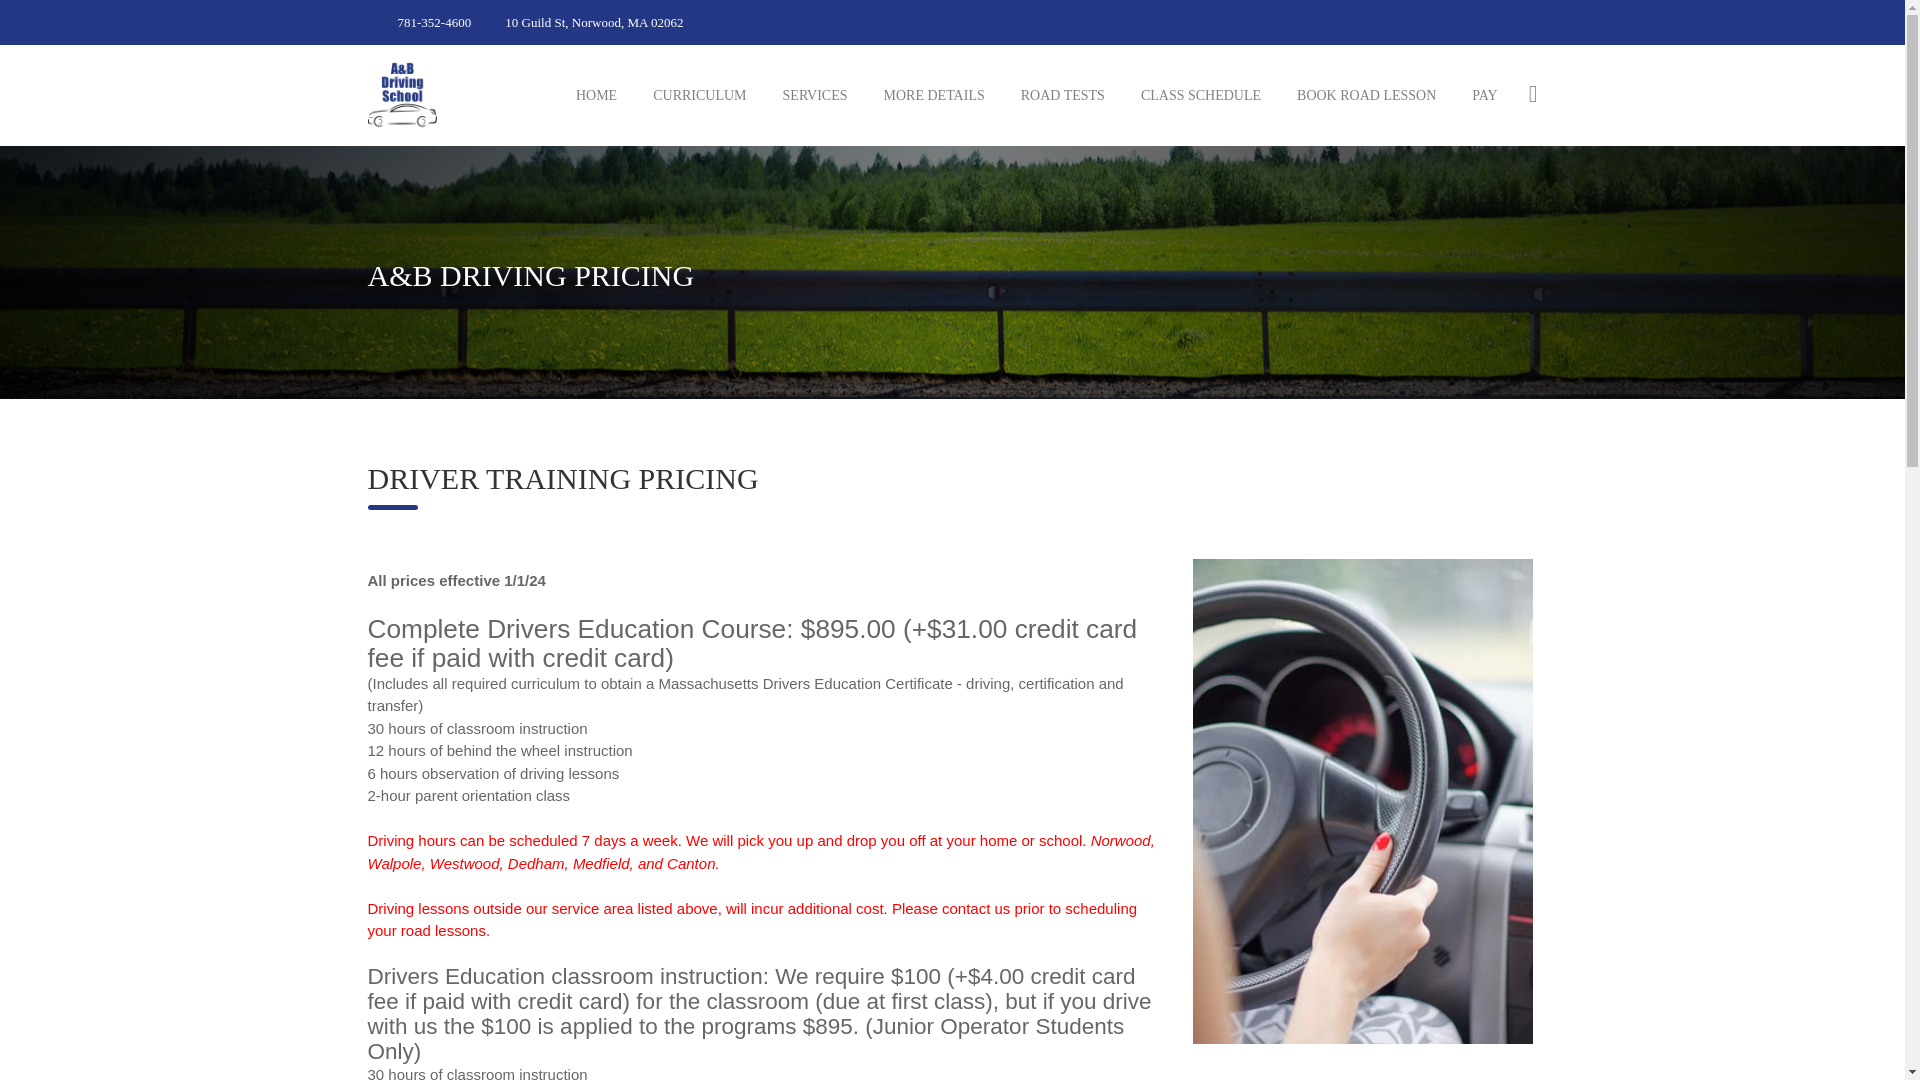  I want to click on HOME, so click(596, 96).